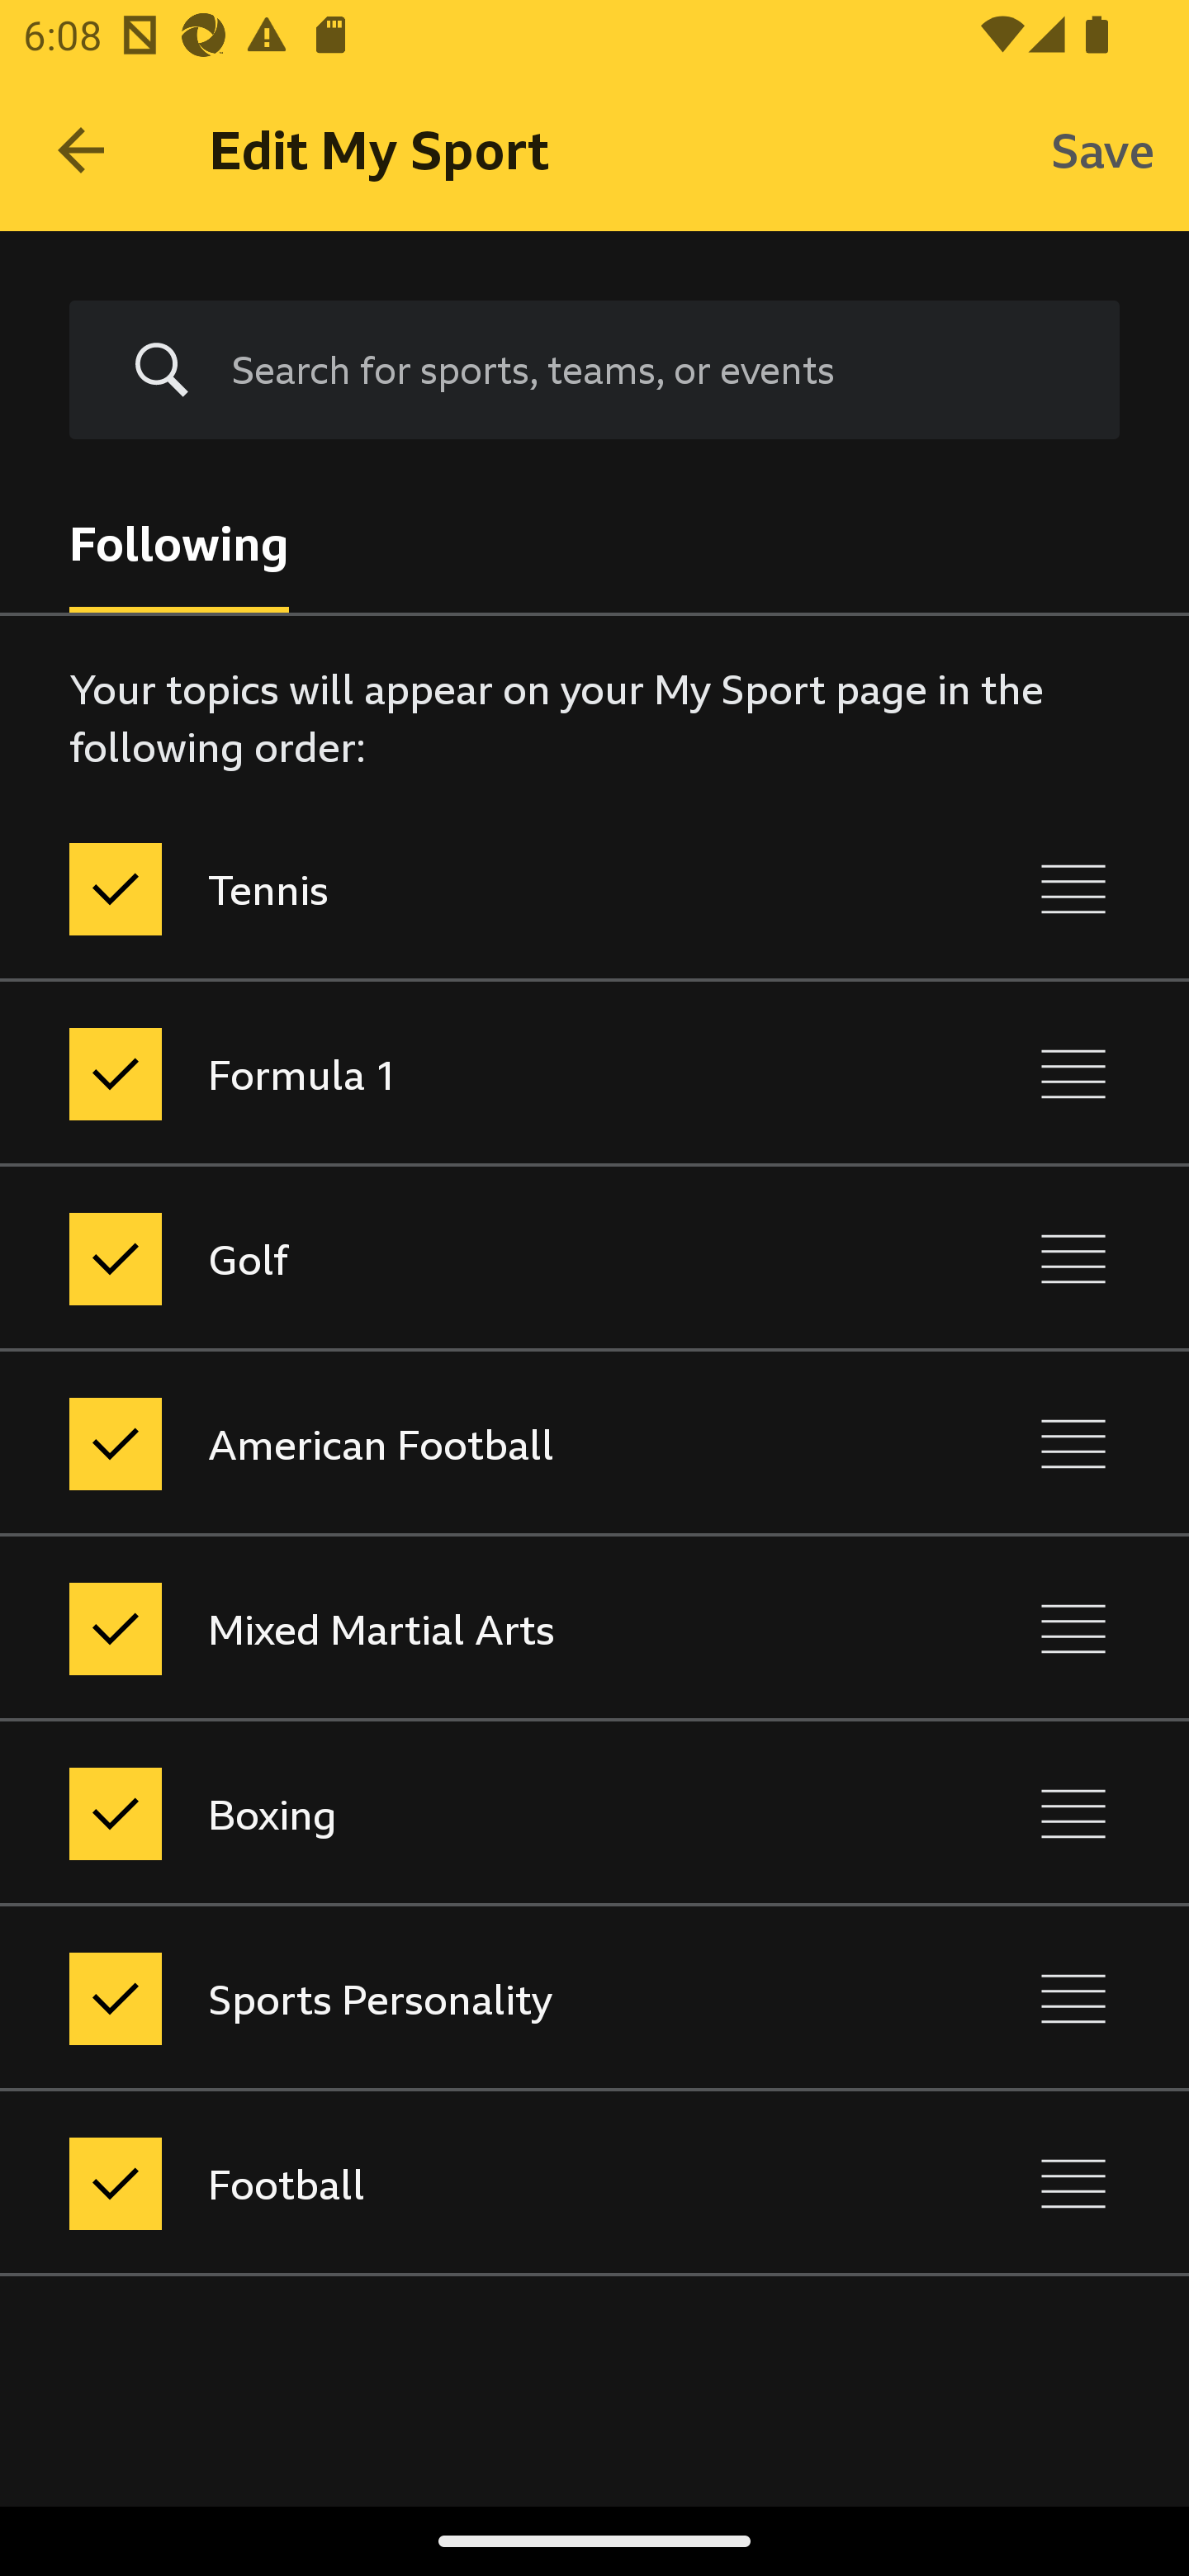 Image resolution: width=1189 pixels, height=2576 pixels. Describe the element at coordinates (594, 371) in the screenshot. I see `Search for sports, teams, or events` at that location.